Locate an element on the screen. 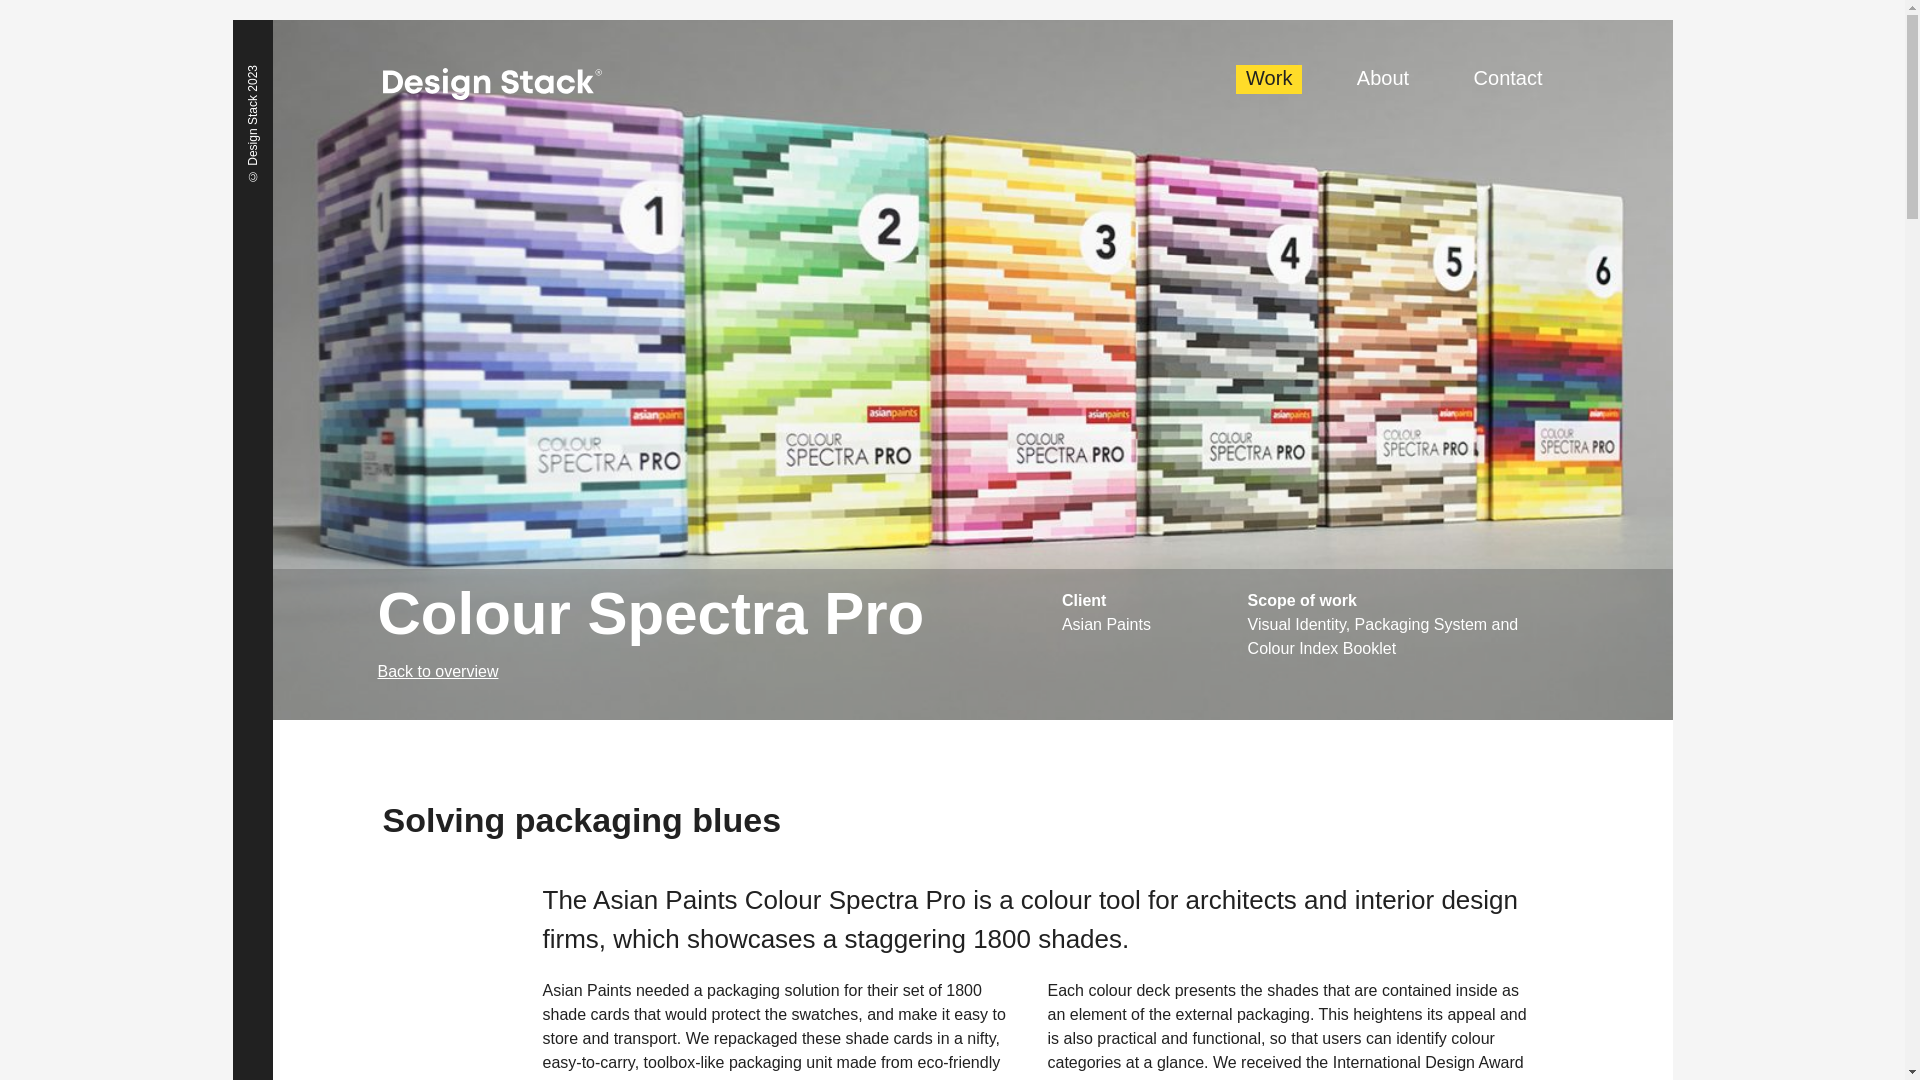 The width and height of the screenshot is (1920, 1080). Design Stack is located at coordinates (491, 84).